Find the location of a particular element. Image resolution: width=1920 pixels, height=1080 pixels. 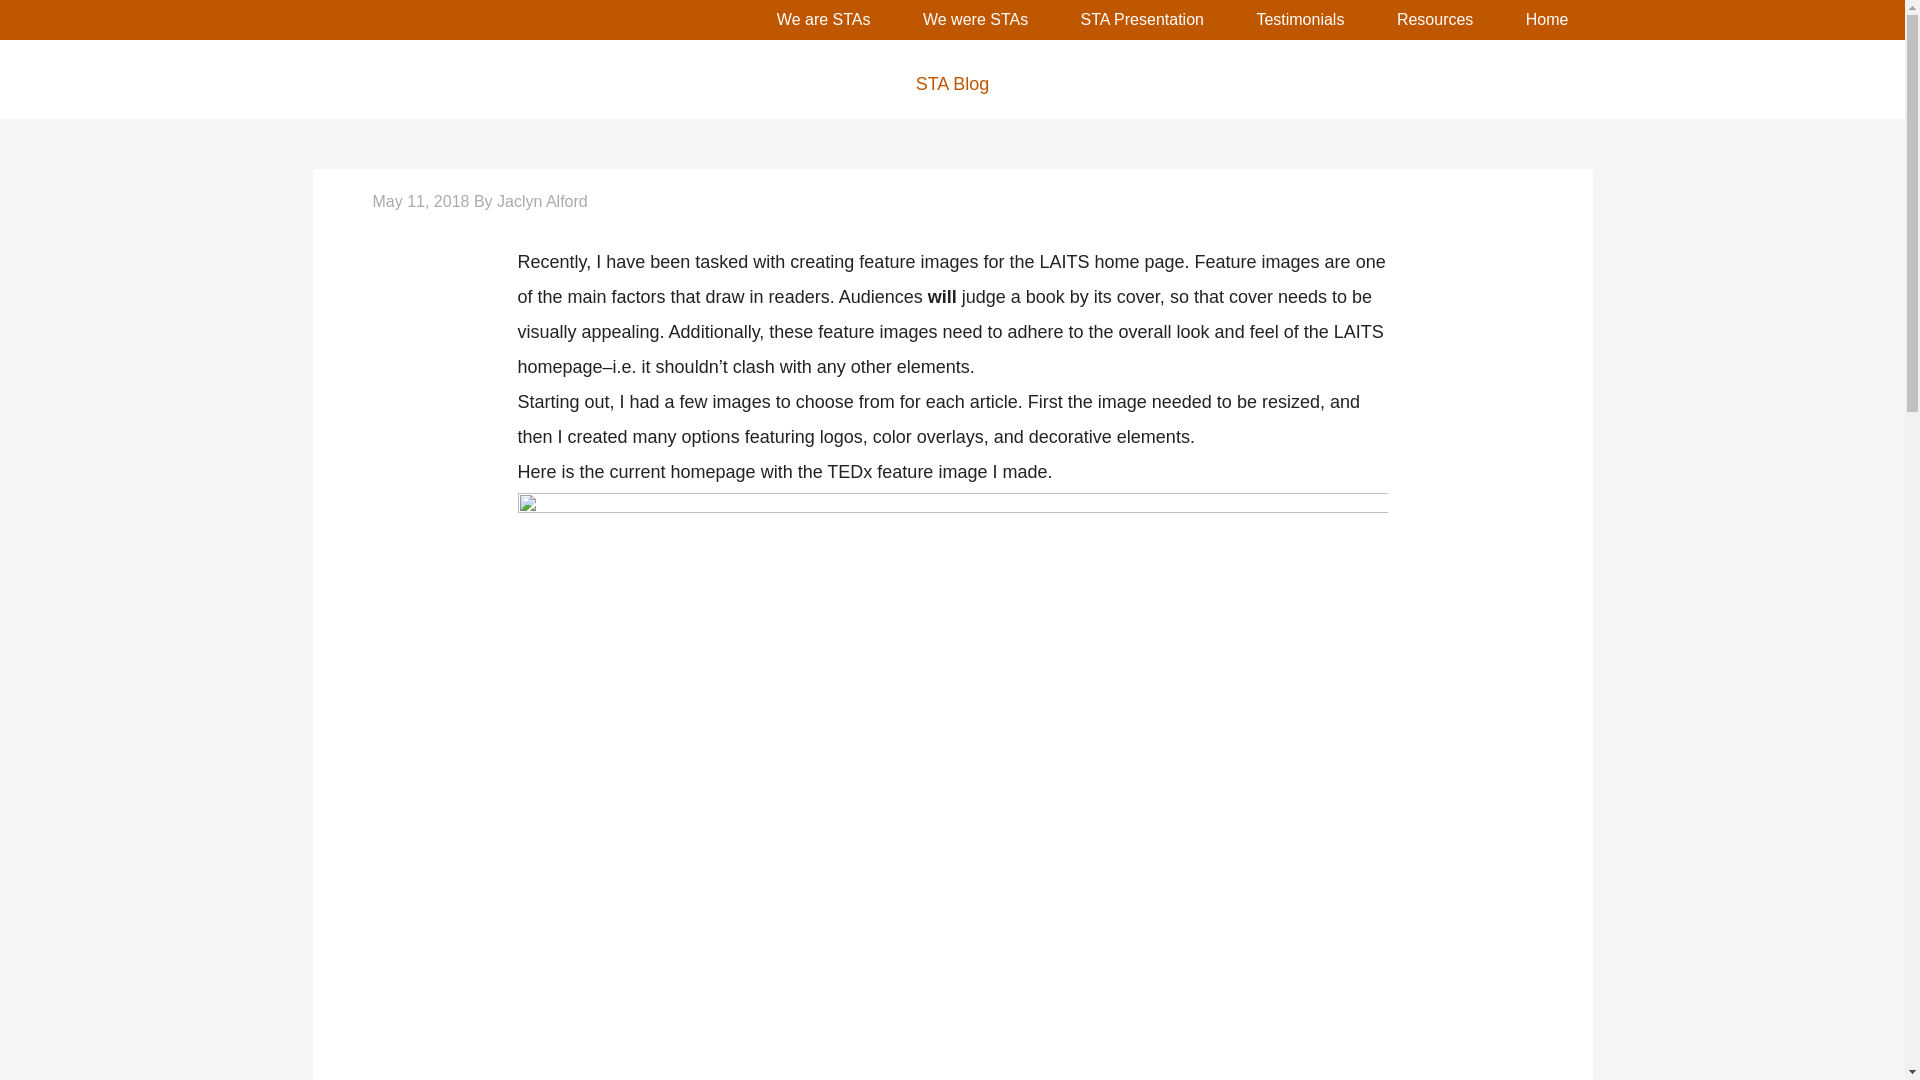

We were STAs is located at coordinates (975, 20).